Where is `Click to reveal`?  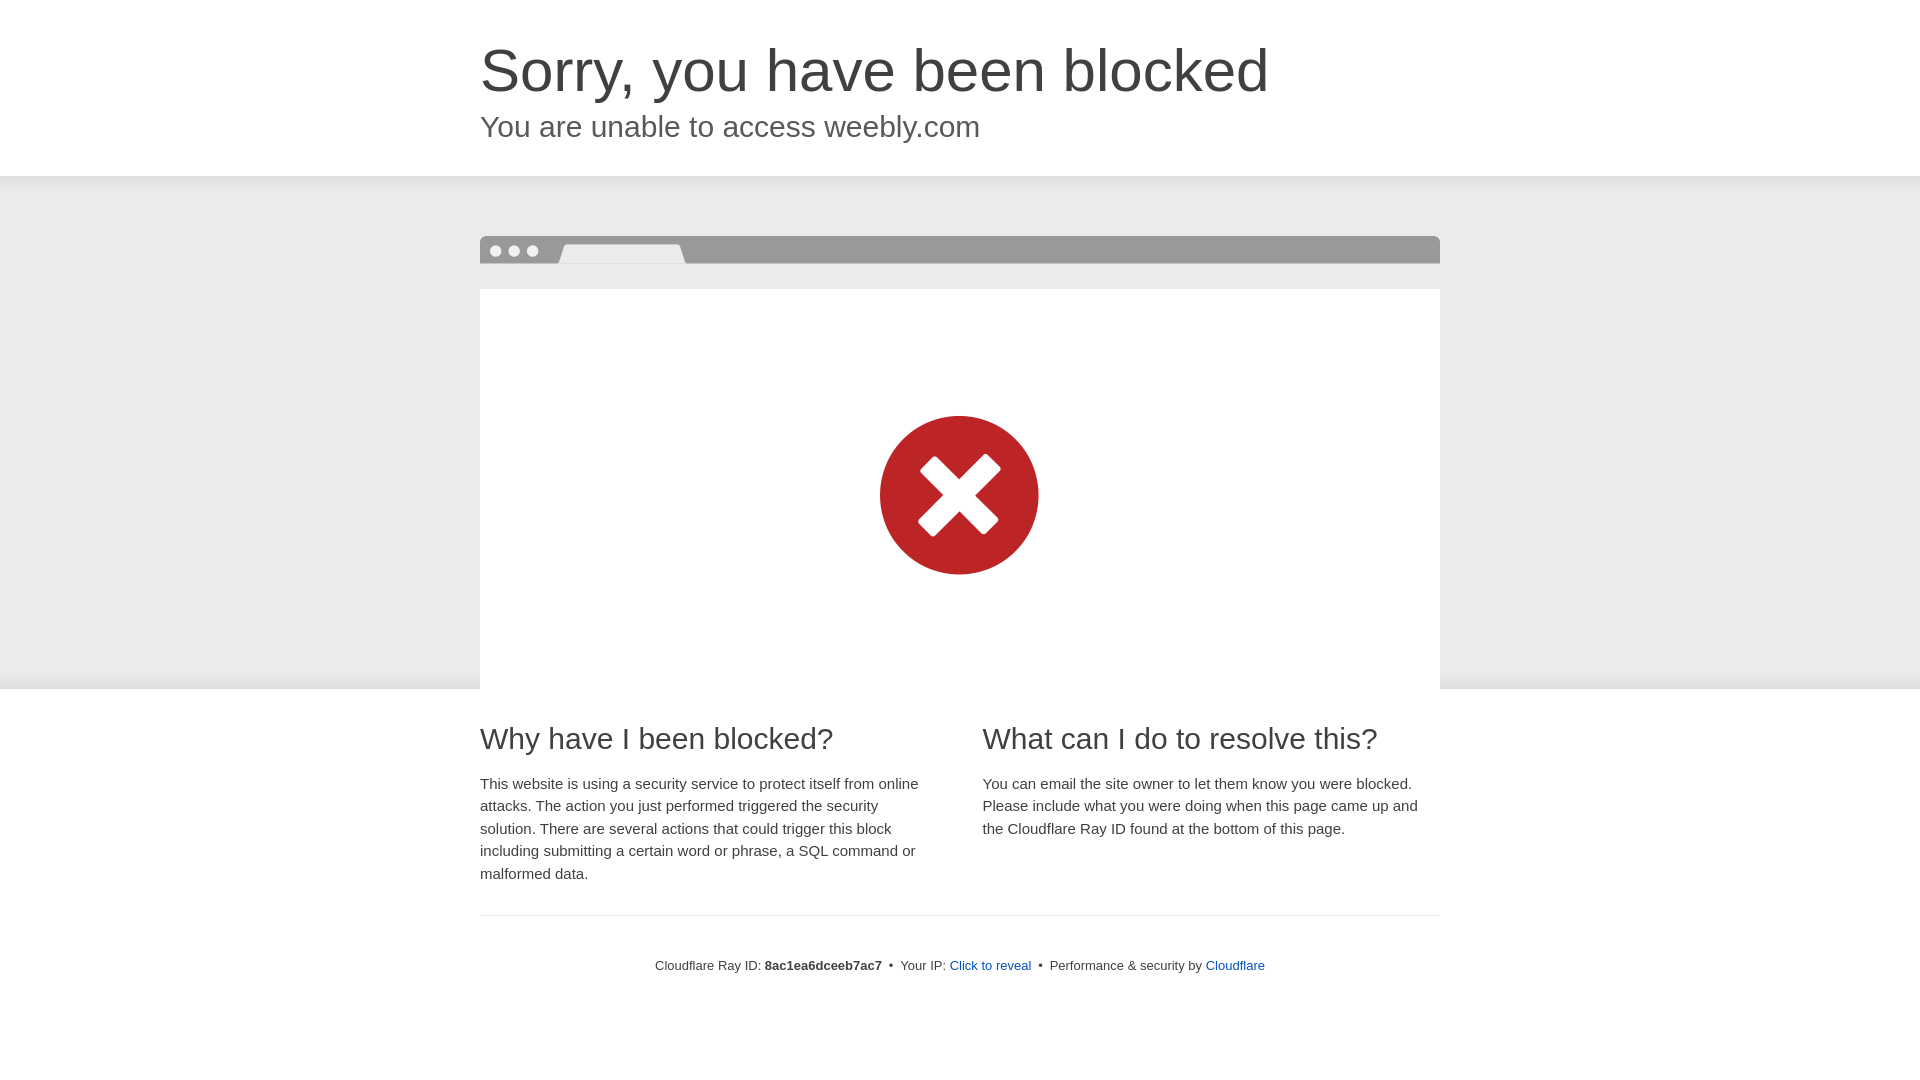
Click to reveal is located at coordinates (991, 966).